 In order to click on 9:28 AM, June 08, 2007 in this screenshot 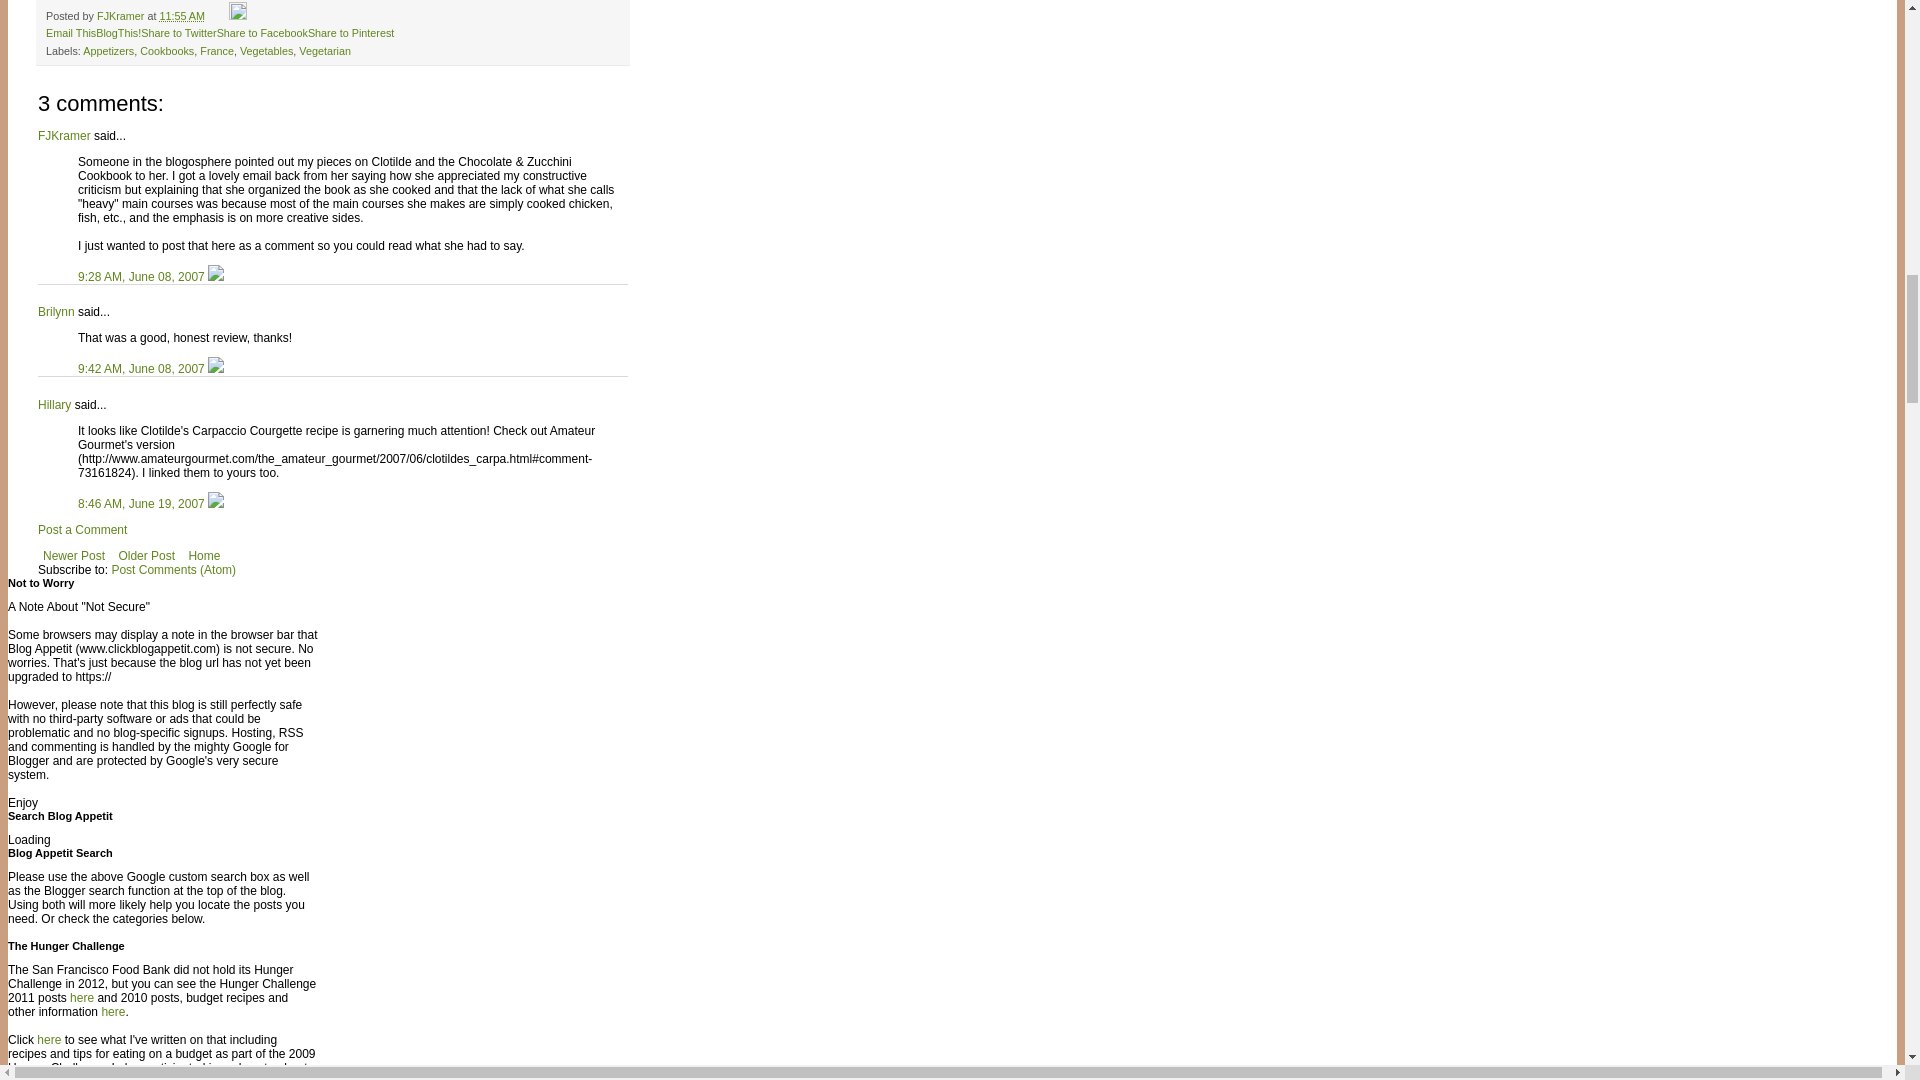, I will do `click(142, 277)`.